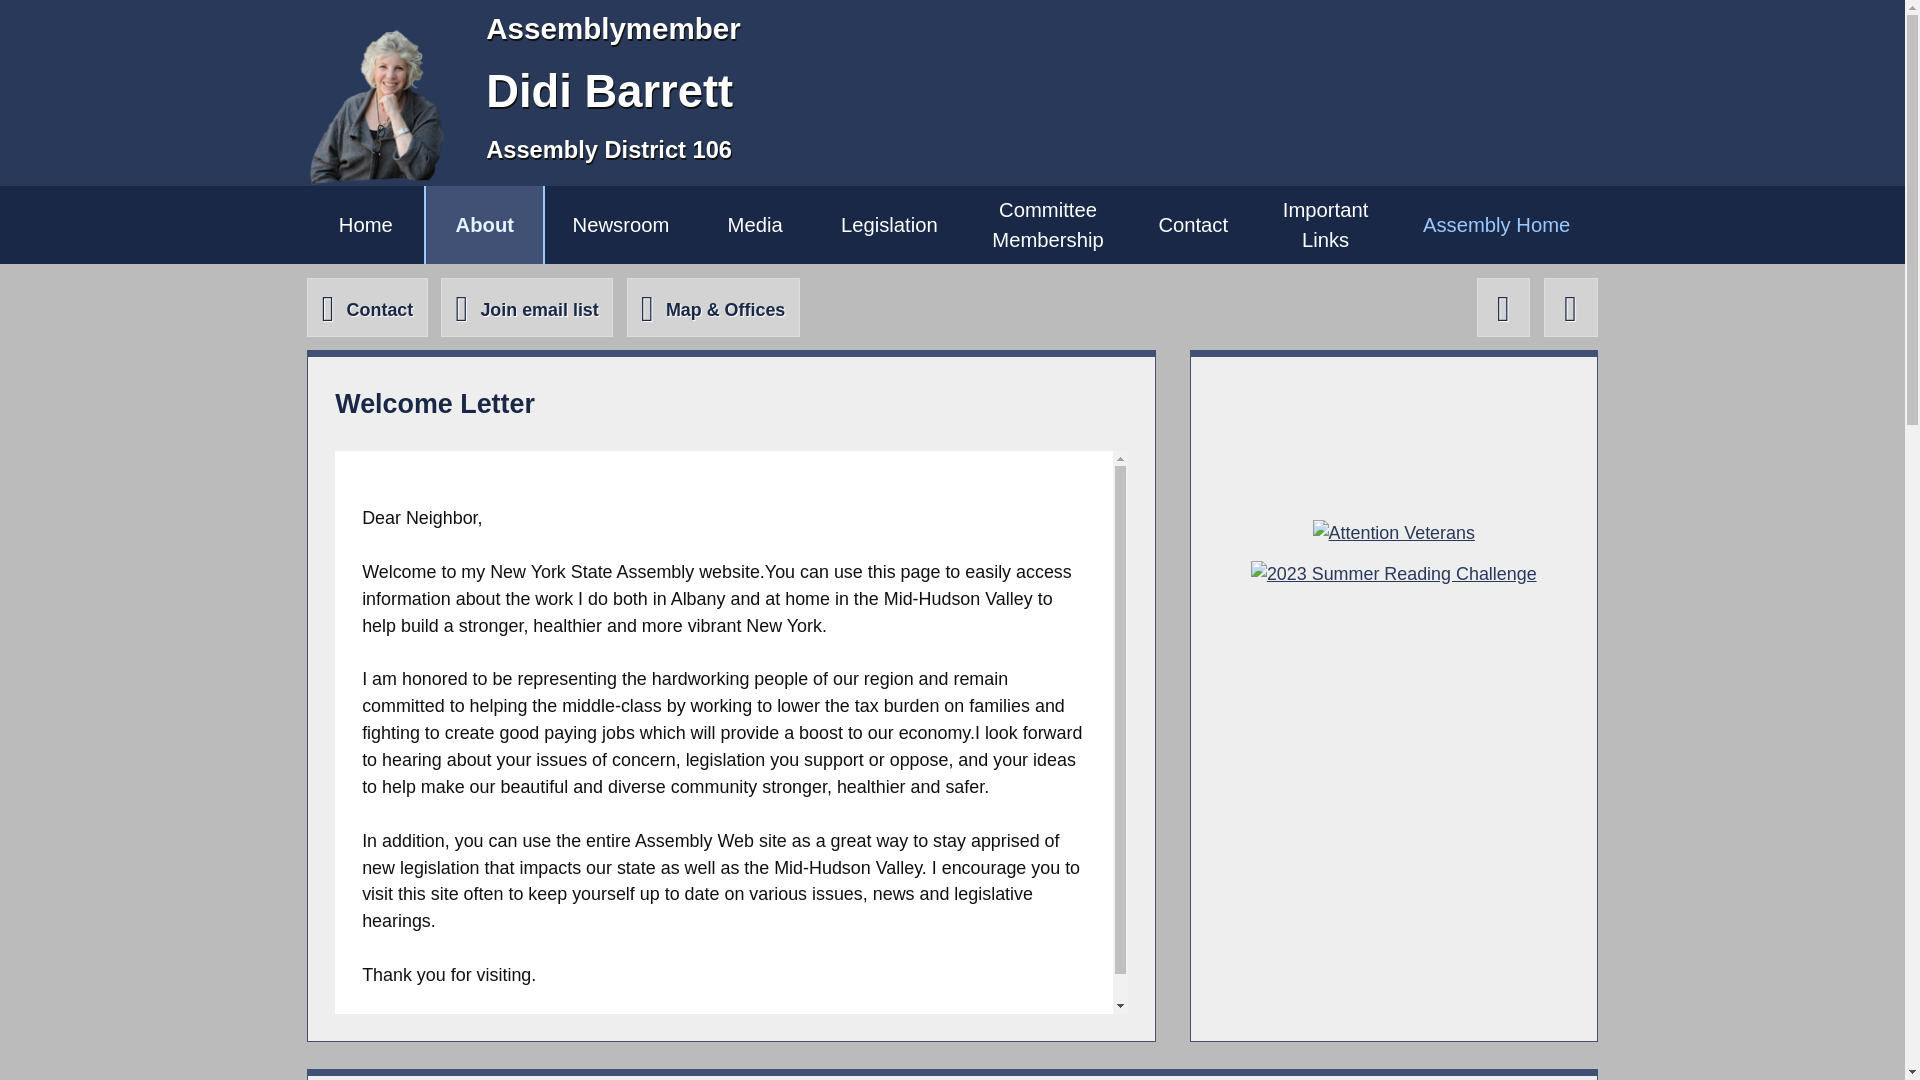 This screenshot has height=1080, width=1920. What do you see at coordinates (366, 306) in the screenshot?
I see `Media` at bounding box center [366, 306].